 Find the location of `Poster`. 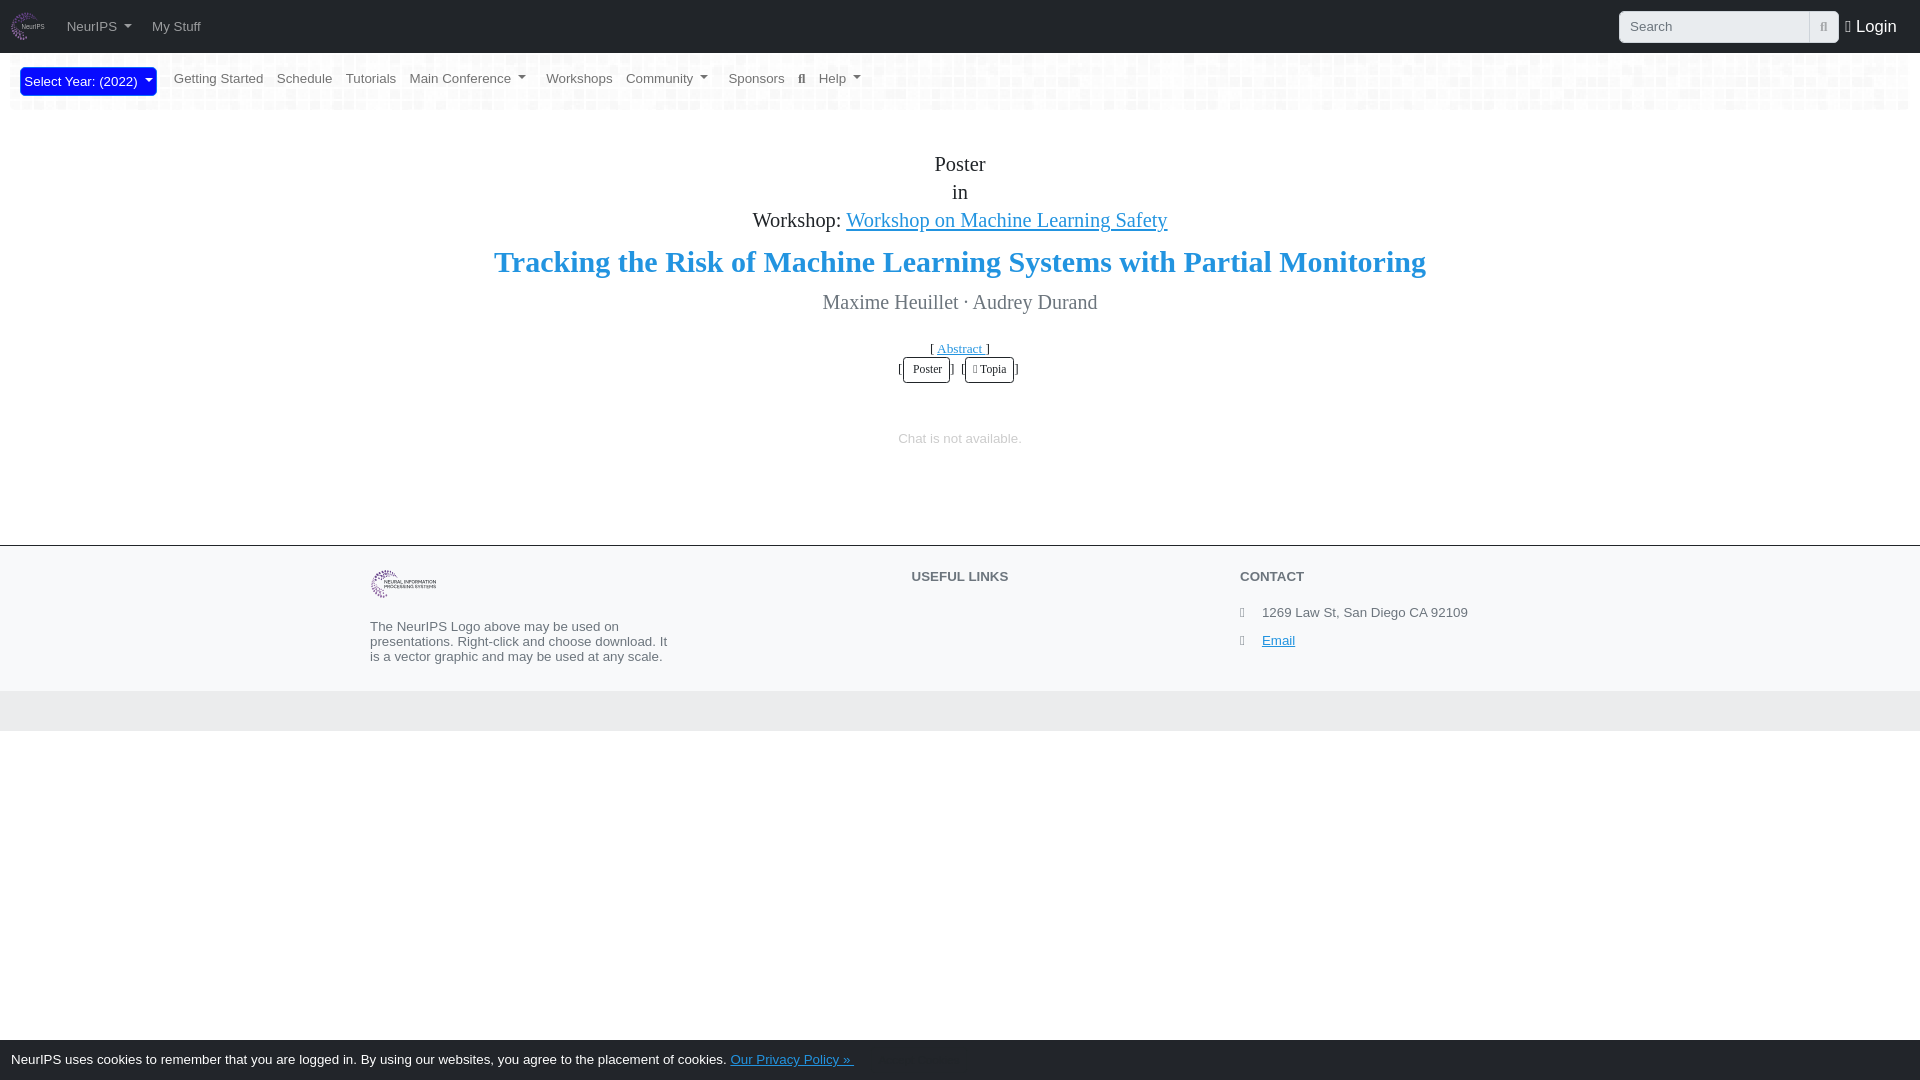

Poster is located at coordinates (926, 370).